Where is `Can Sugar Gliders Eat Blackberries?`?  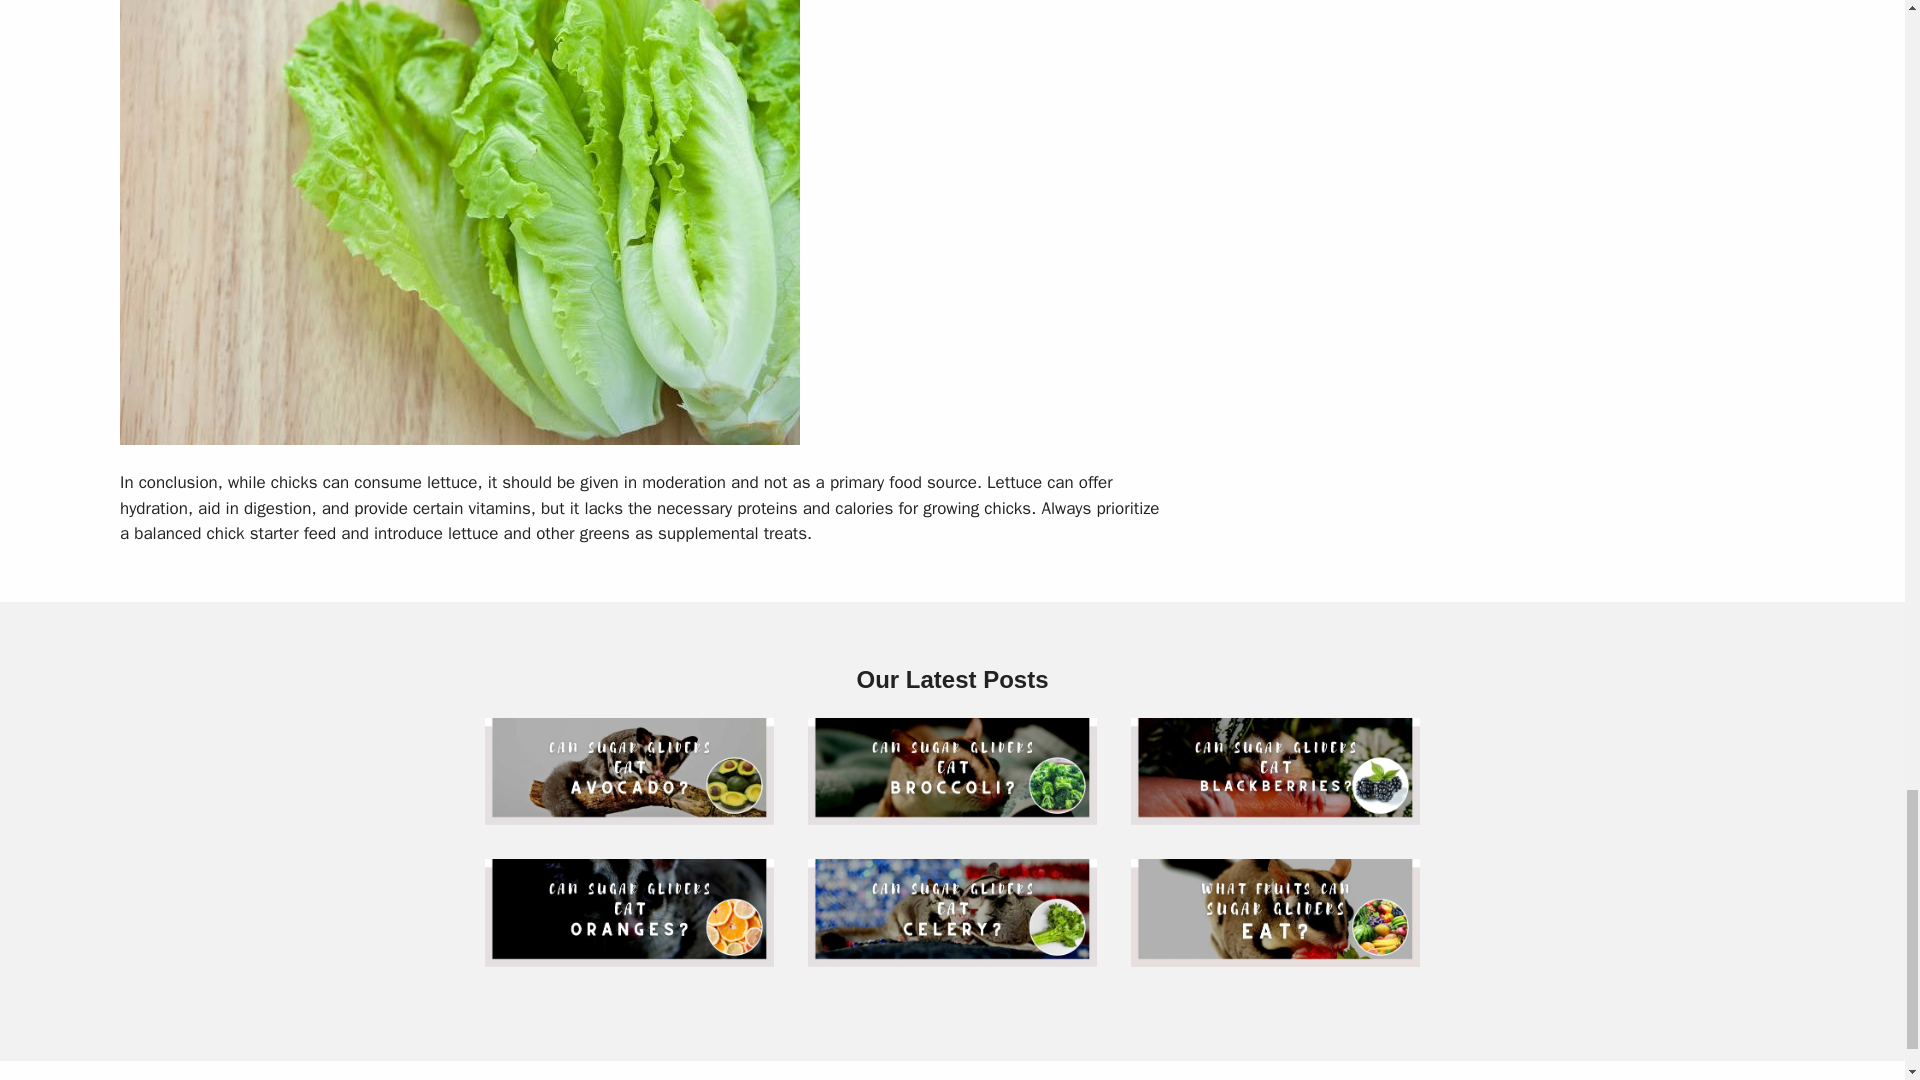
Can Sugar Gliders Eat Blackberries? is located at coordinates (1275, 812).